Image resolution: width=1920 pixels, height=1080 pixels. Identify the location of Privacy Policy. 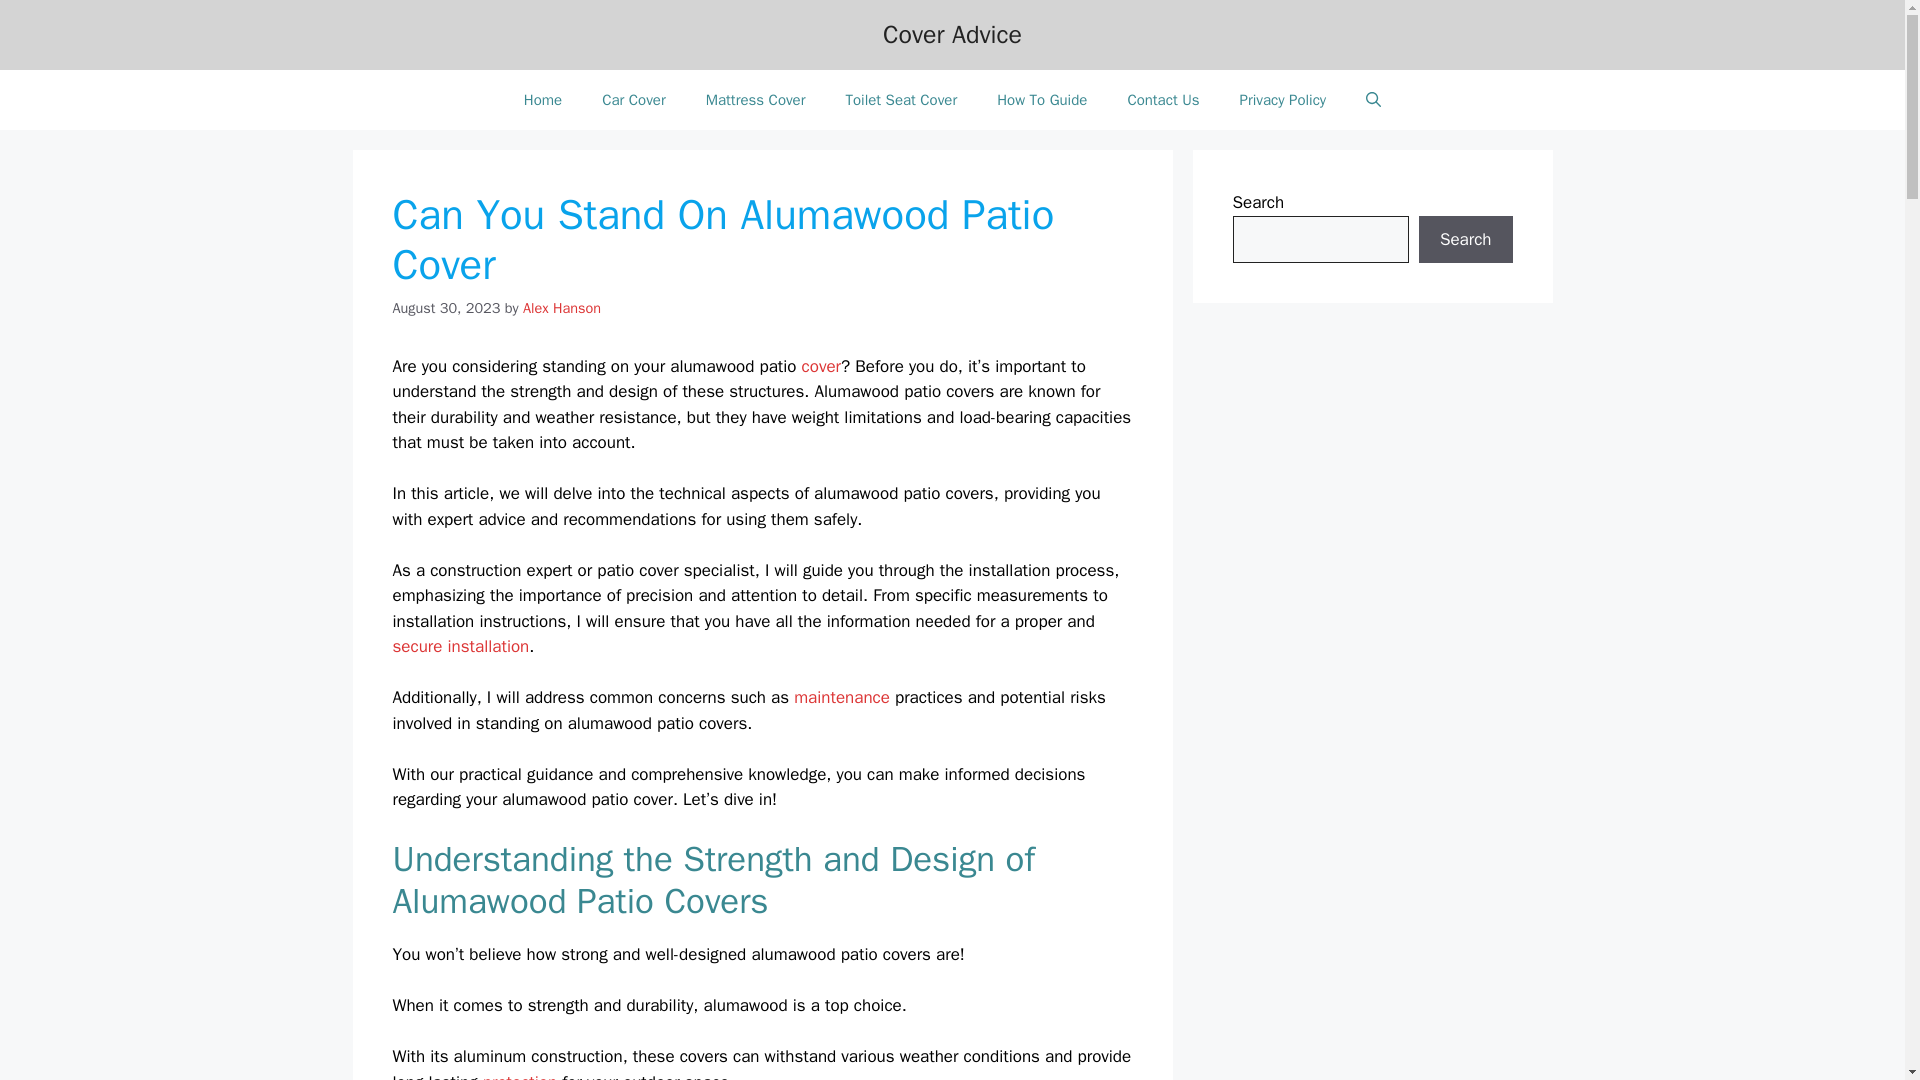
(1283, 100).